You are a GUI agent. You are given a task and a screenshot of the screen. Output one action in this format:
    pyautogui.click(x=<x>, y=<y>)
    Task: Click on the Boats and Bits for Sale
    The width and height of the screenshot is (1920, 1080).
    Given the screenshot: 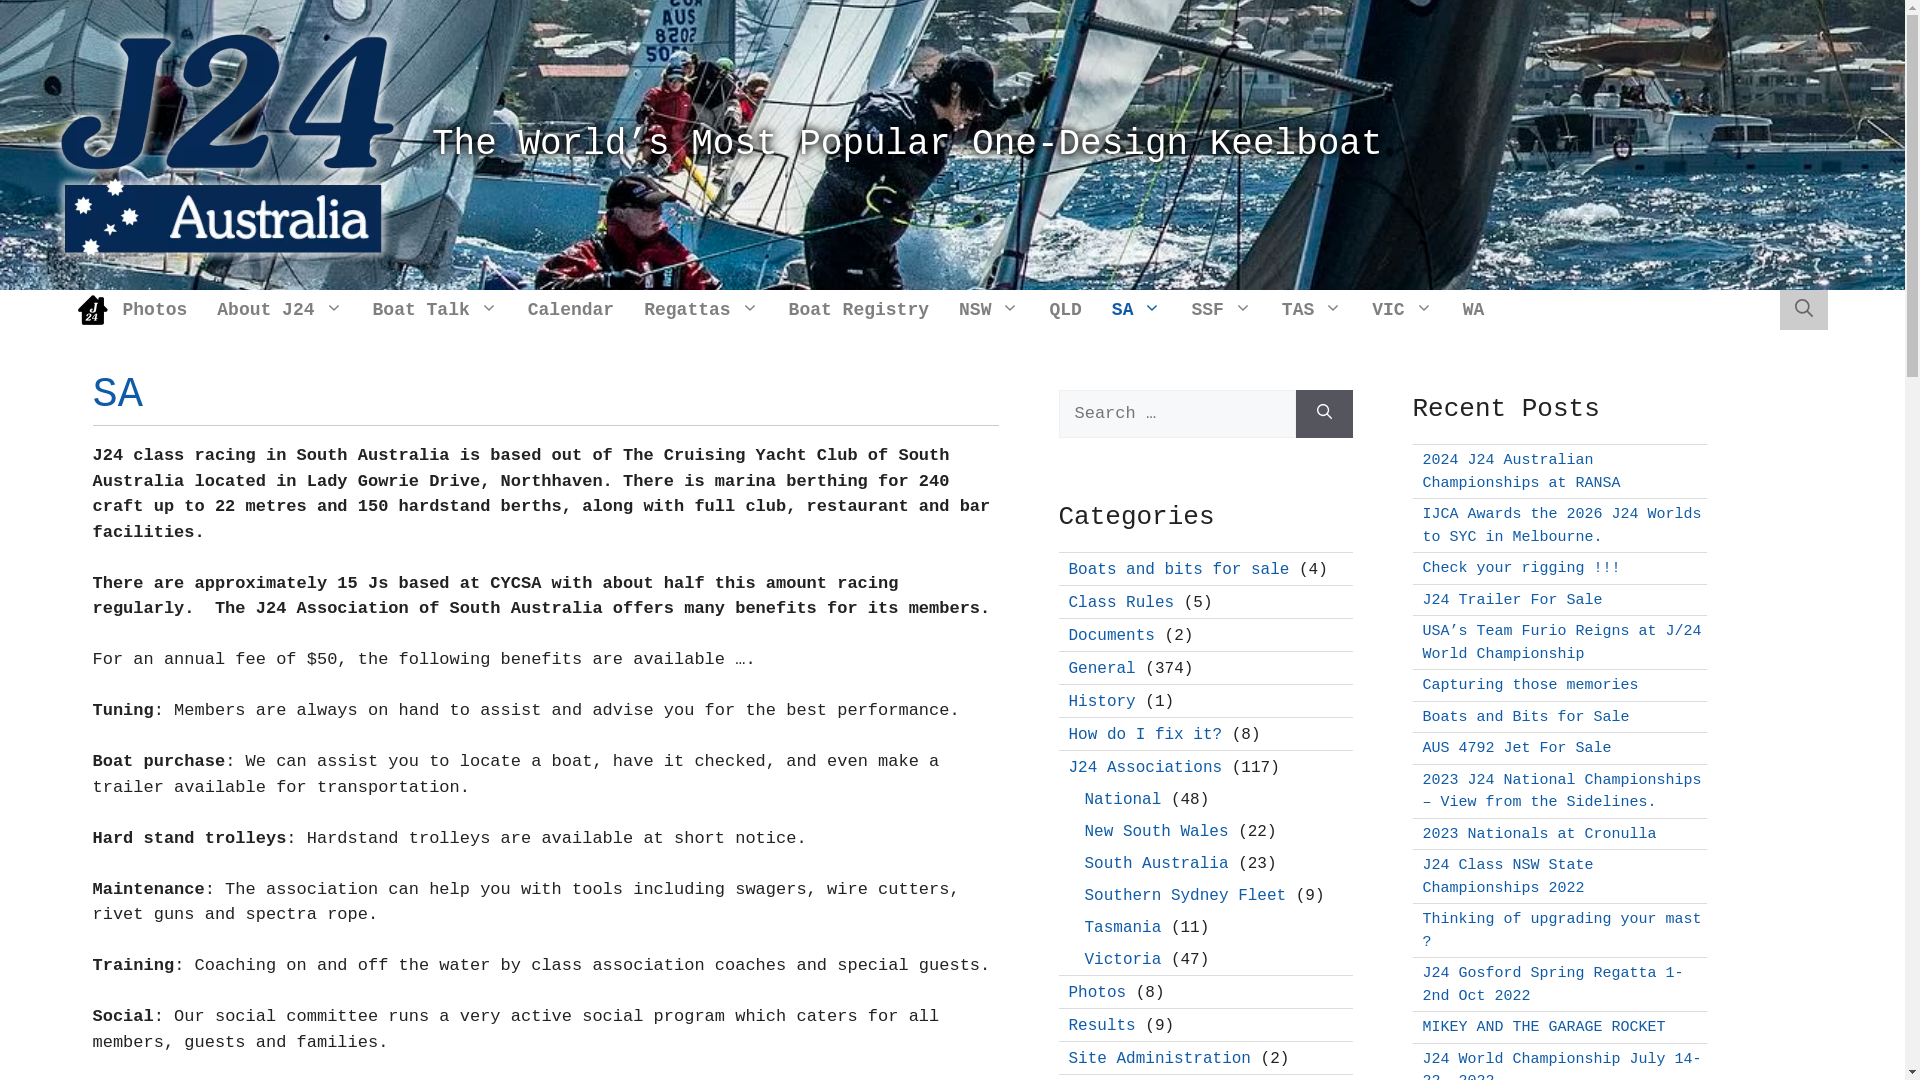 What is the action you would take?
    pyautogui.click(x=1526, y=716)
    